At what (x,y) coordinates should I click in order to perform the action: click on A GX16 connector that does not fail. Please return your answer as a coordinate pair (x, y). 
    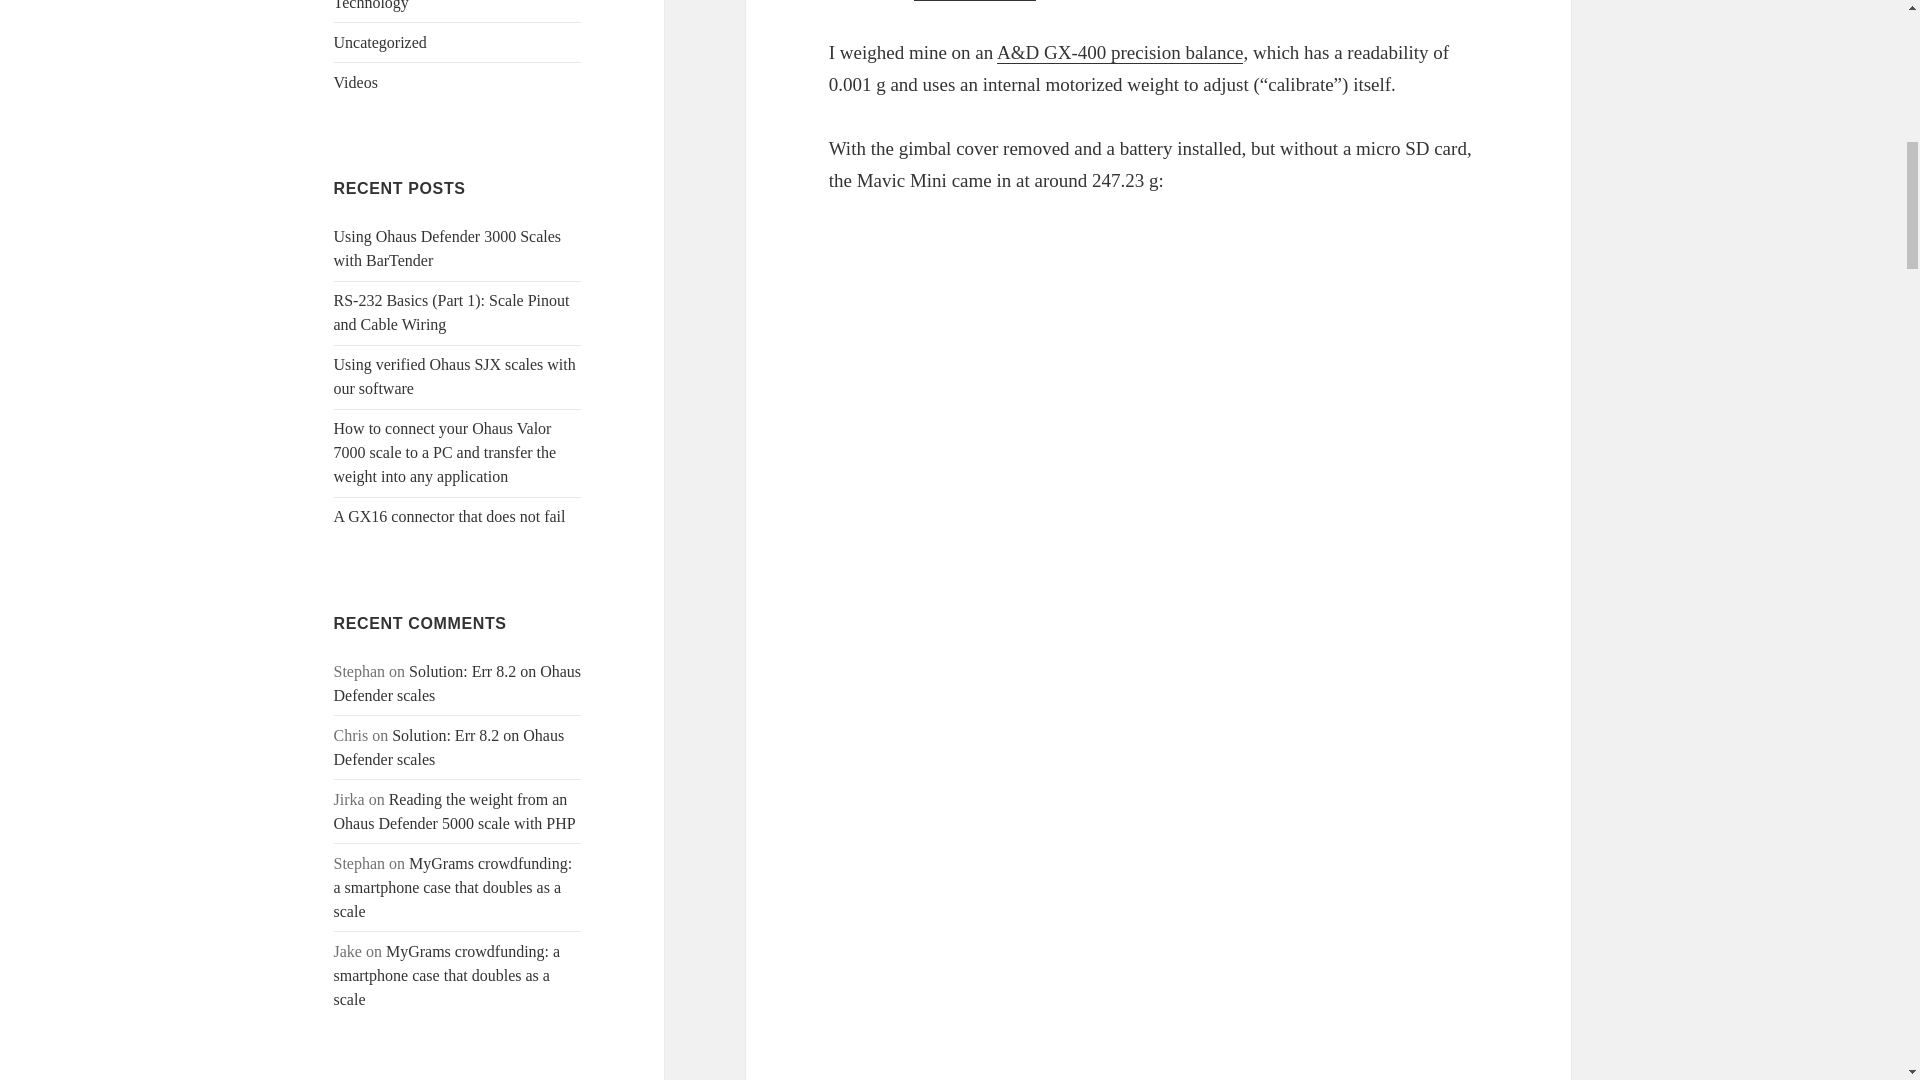
    Looking at the image, I should click on (450, 516).